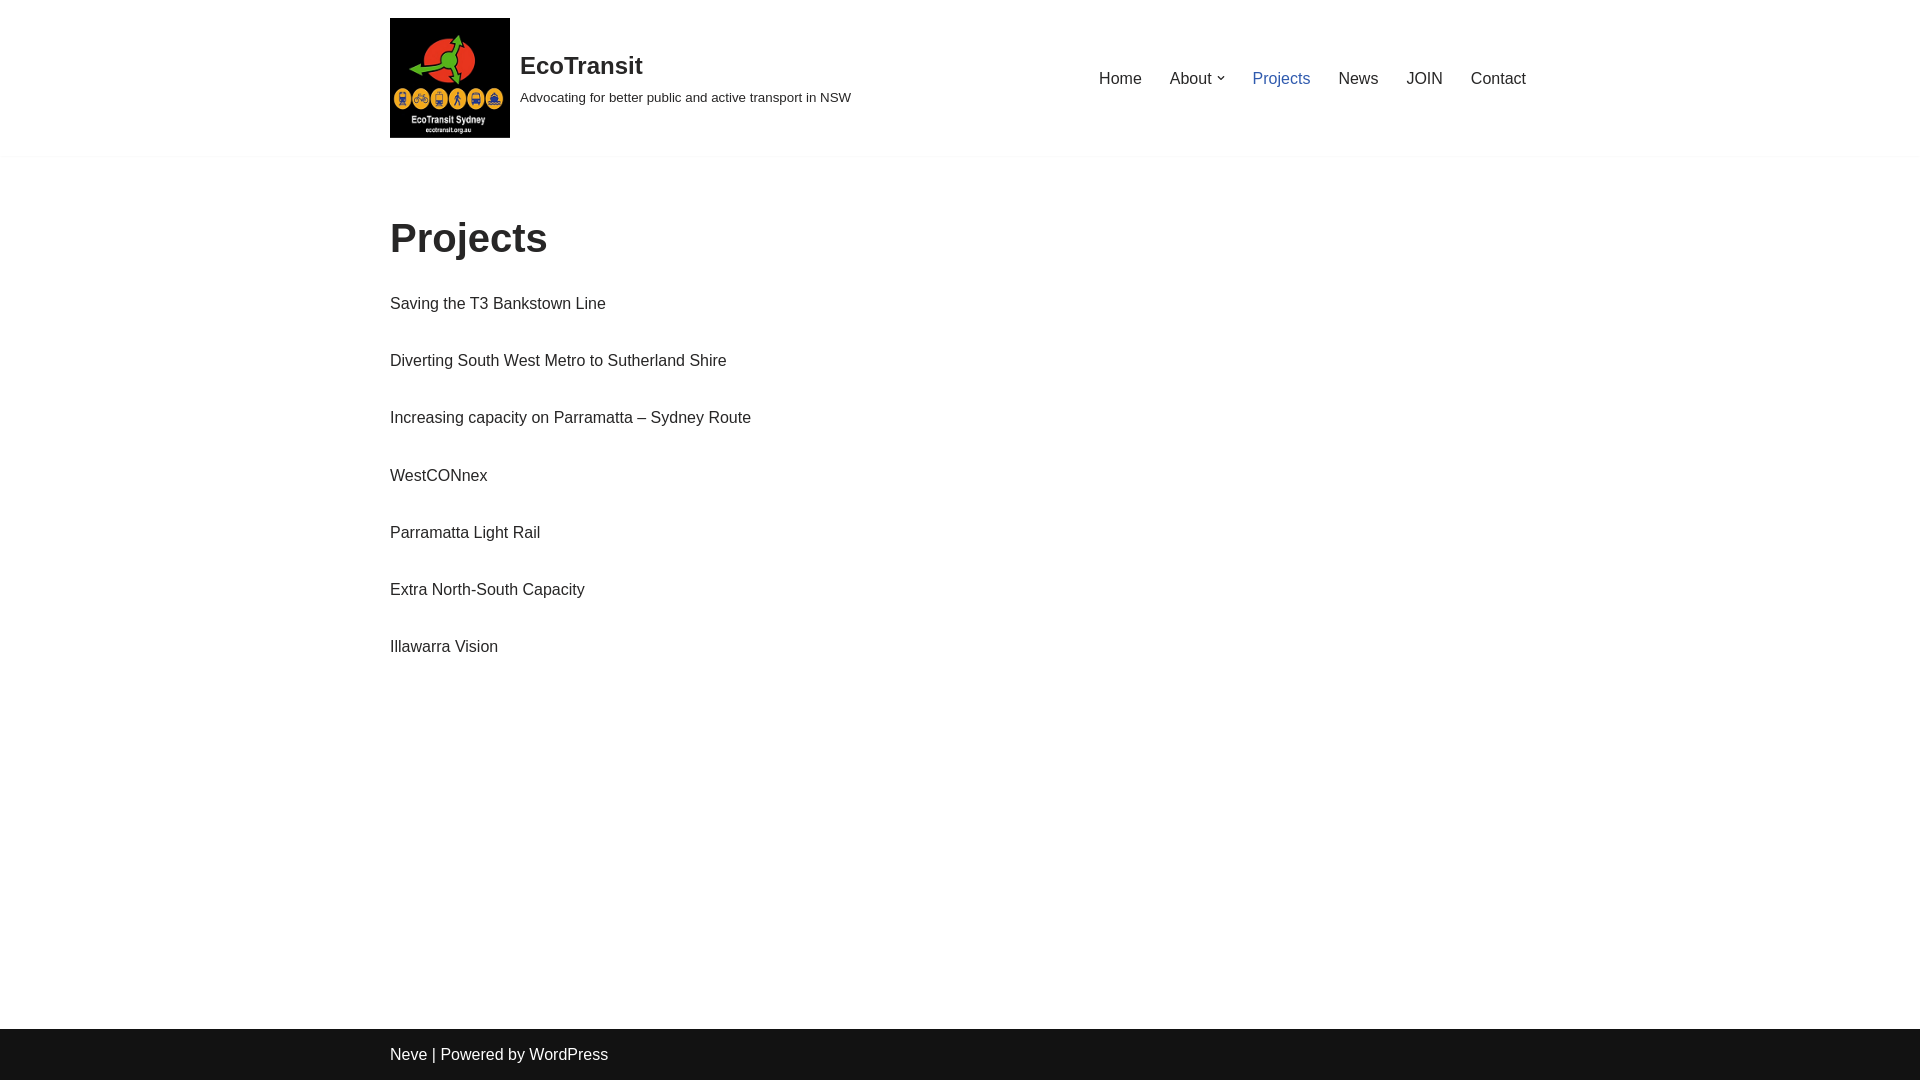 The image size is (1920, 1080). Describe the element at coordinates (1282, 78) in the screenshot. I see `Projects` at that location.